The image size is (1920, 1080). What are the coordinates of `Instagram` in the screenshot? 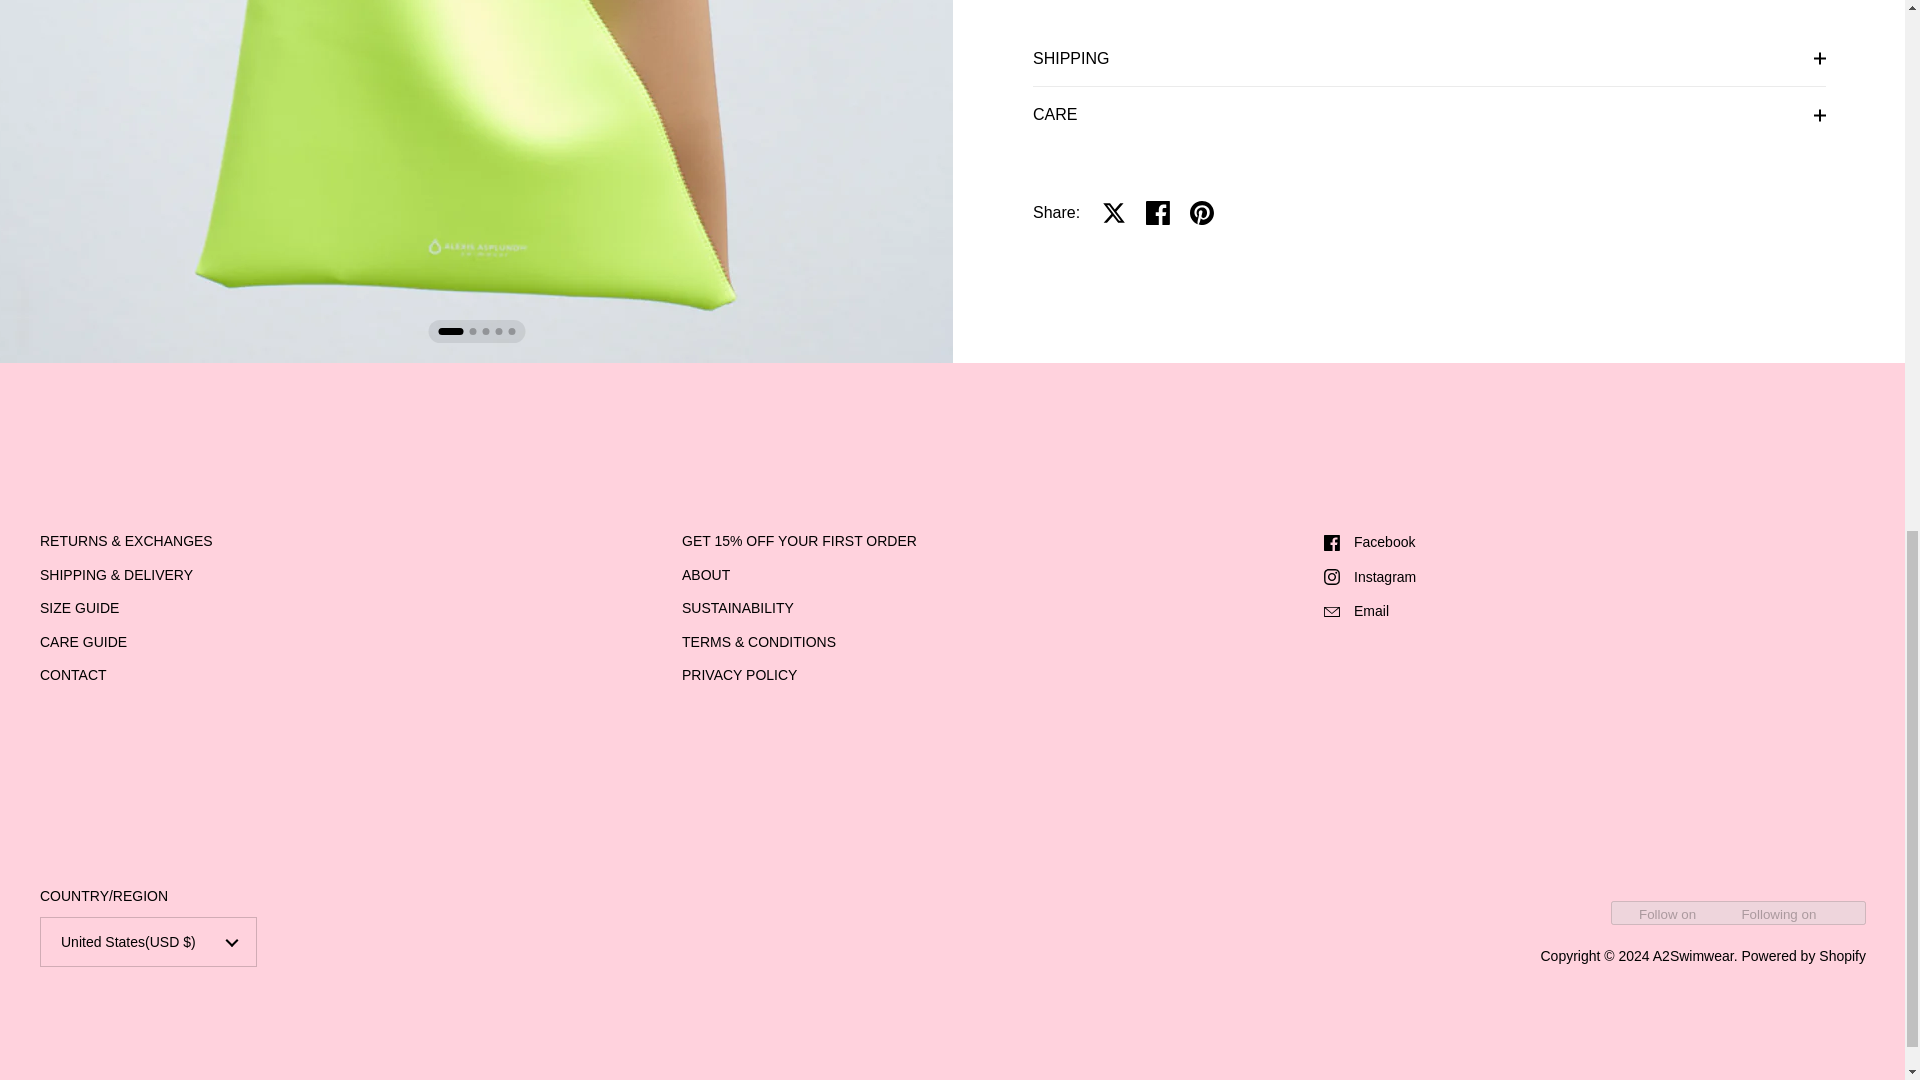 It's located at (1595, 578).